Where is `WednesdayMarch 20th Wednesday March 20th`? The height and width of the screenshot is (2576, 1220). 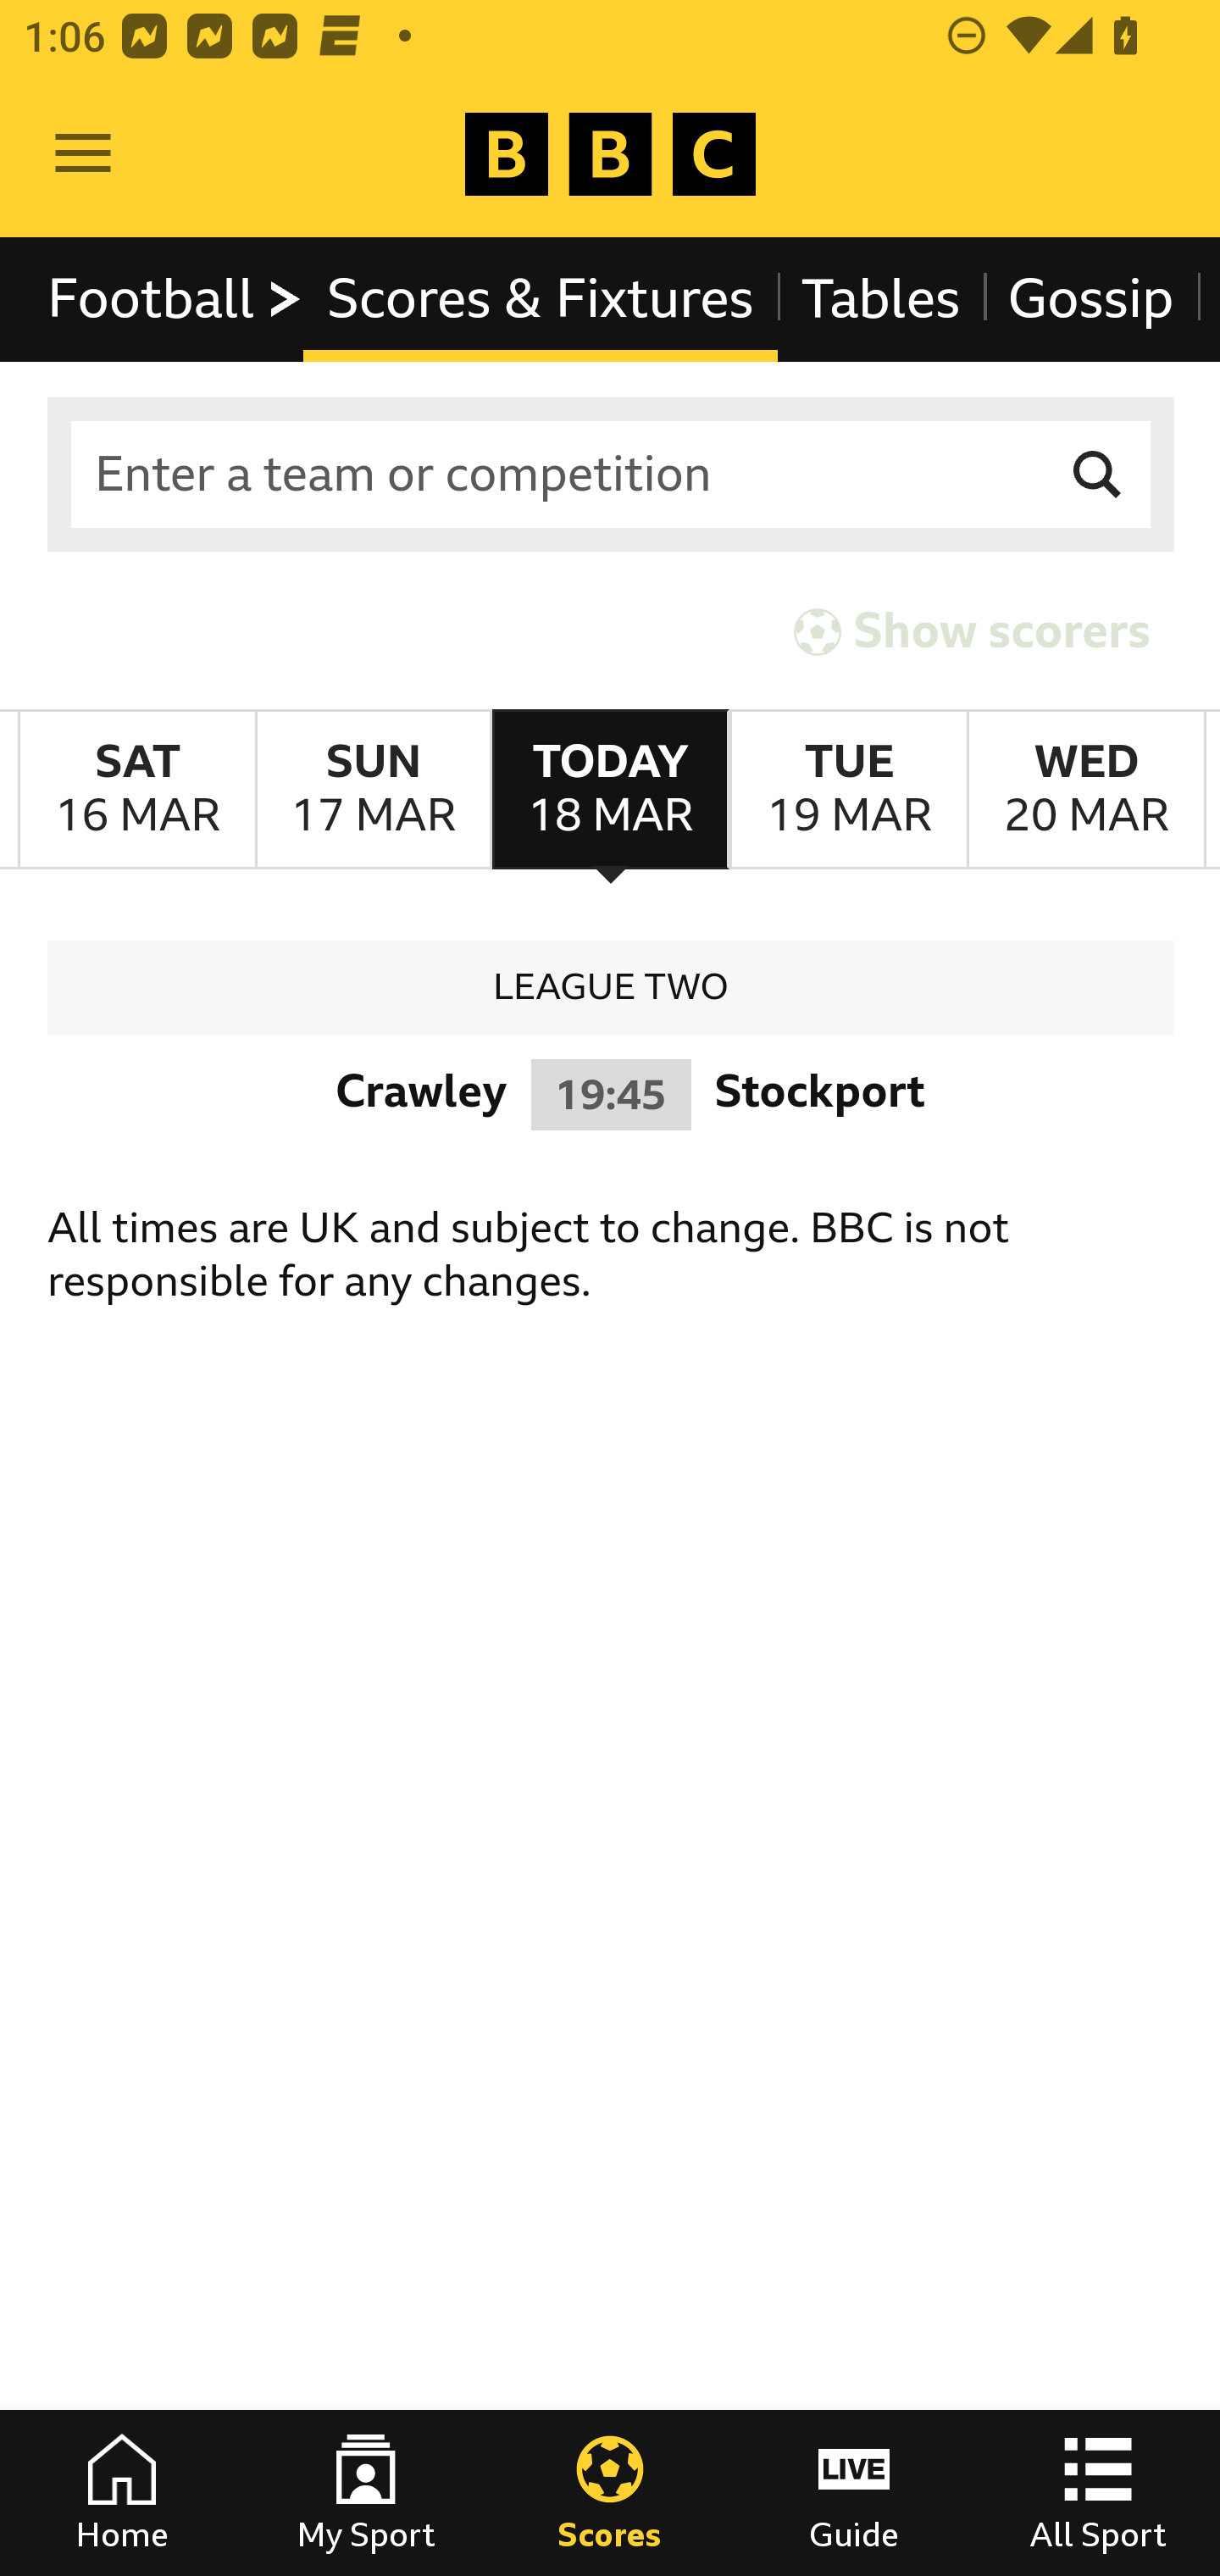 WednesdayMarch 20th Wednesday March 20th is located at coordinates (1086, 790).